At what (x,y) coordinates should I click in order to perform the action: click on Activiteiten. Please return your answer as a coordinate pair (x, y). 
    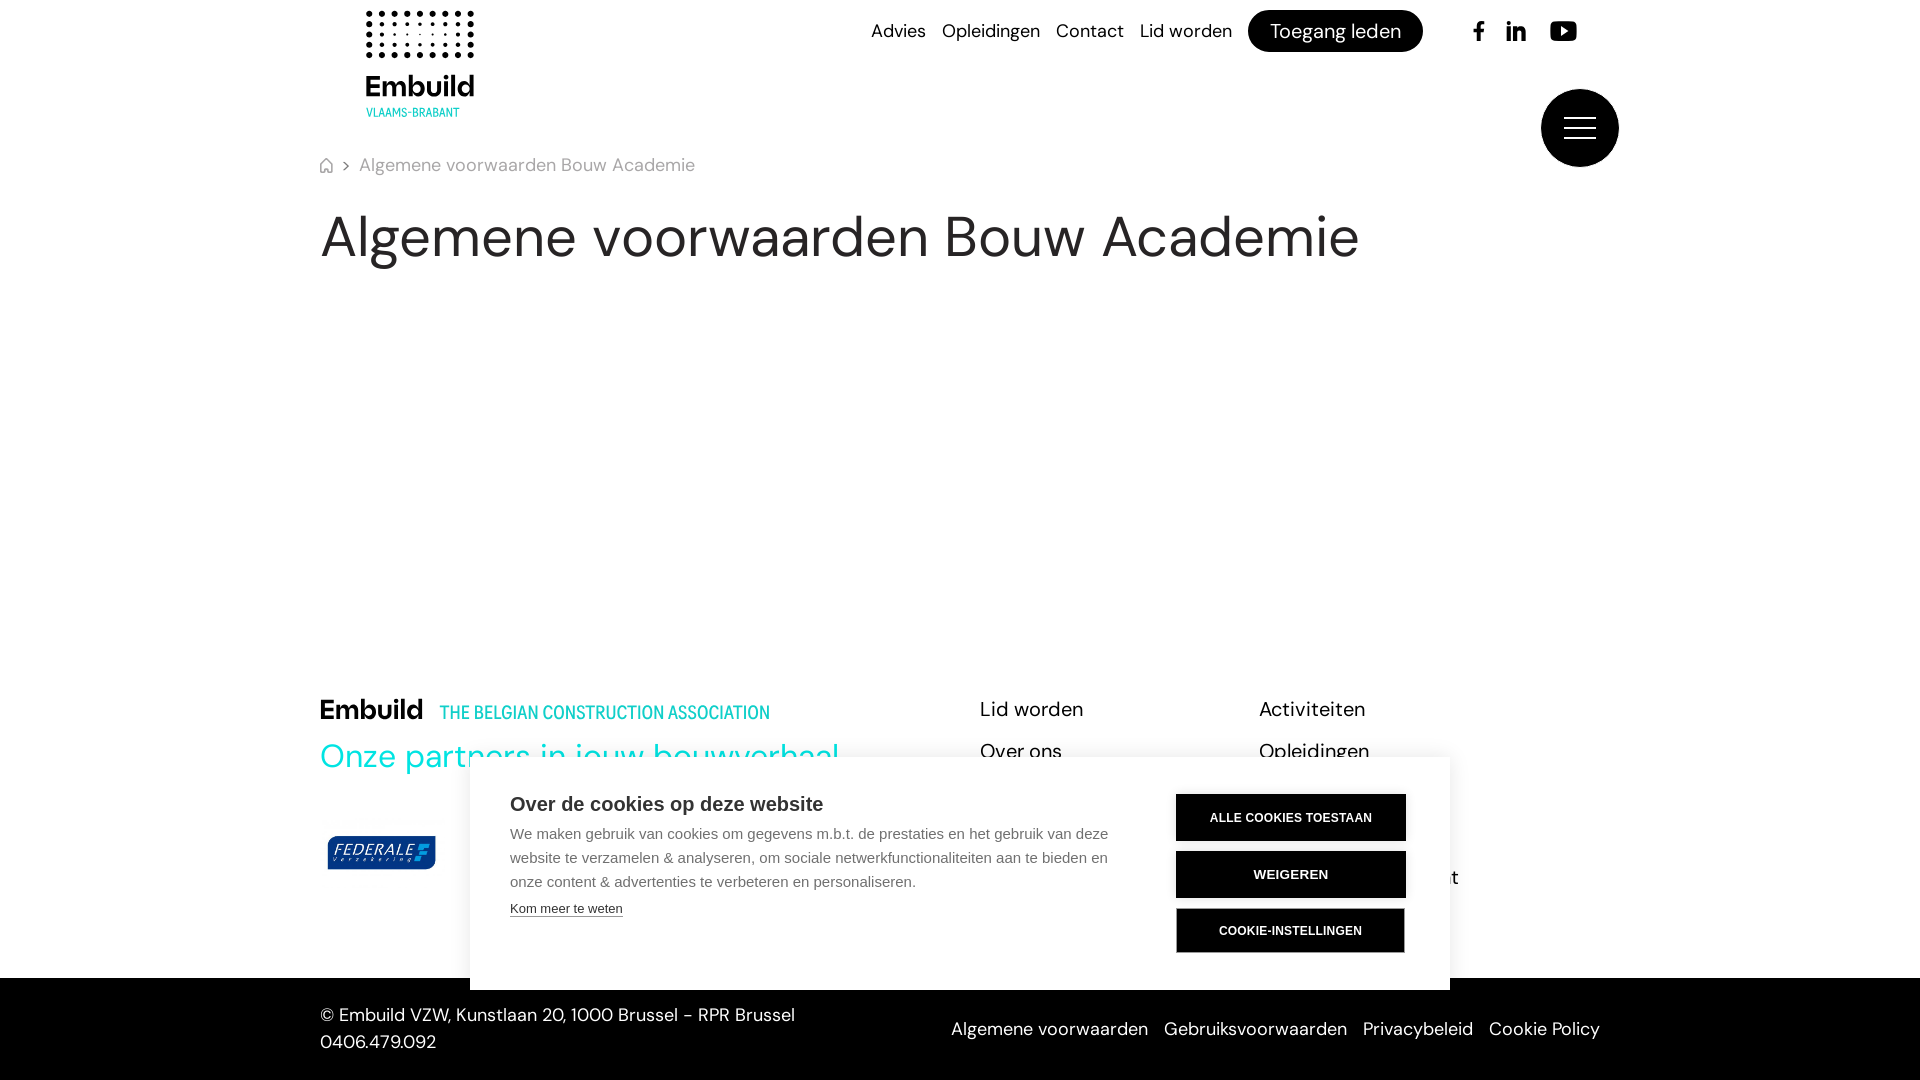
    Looking at the image, I should click on (1312, 709).